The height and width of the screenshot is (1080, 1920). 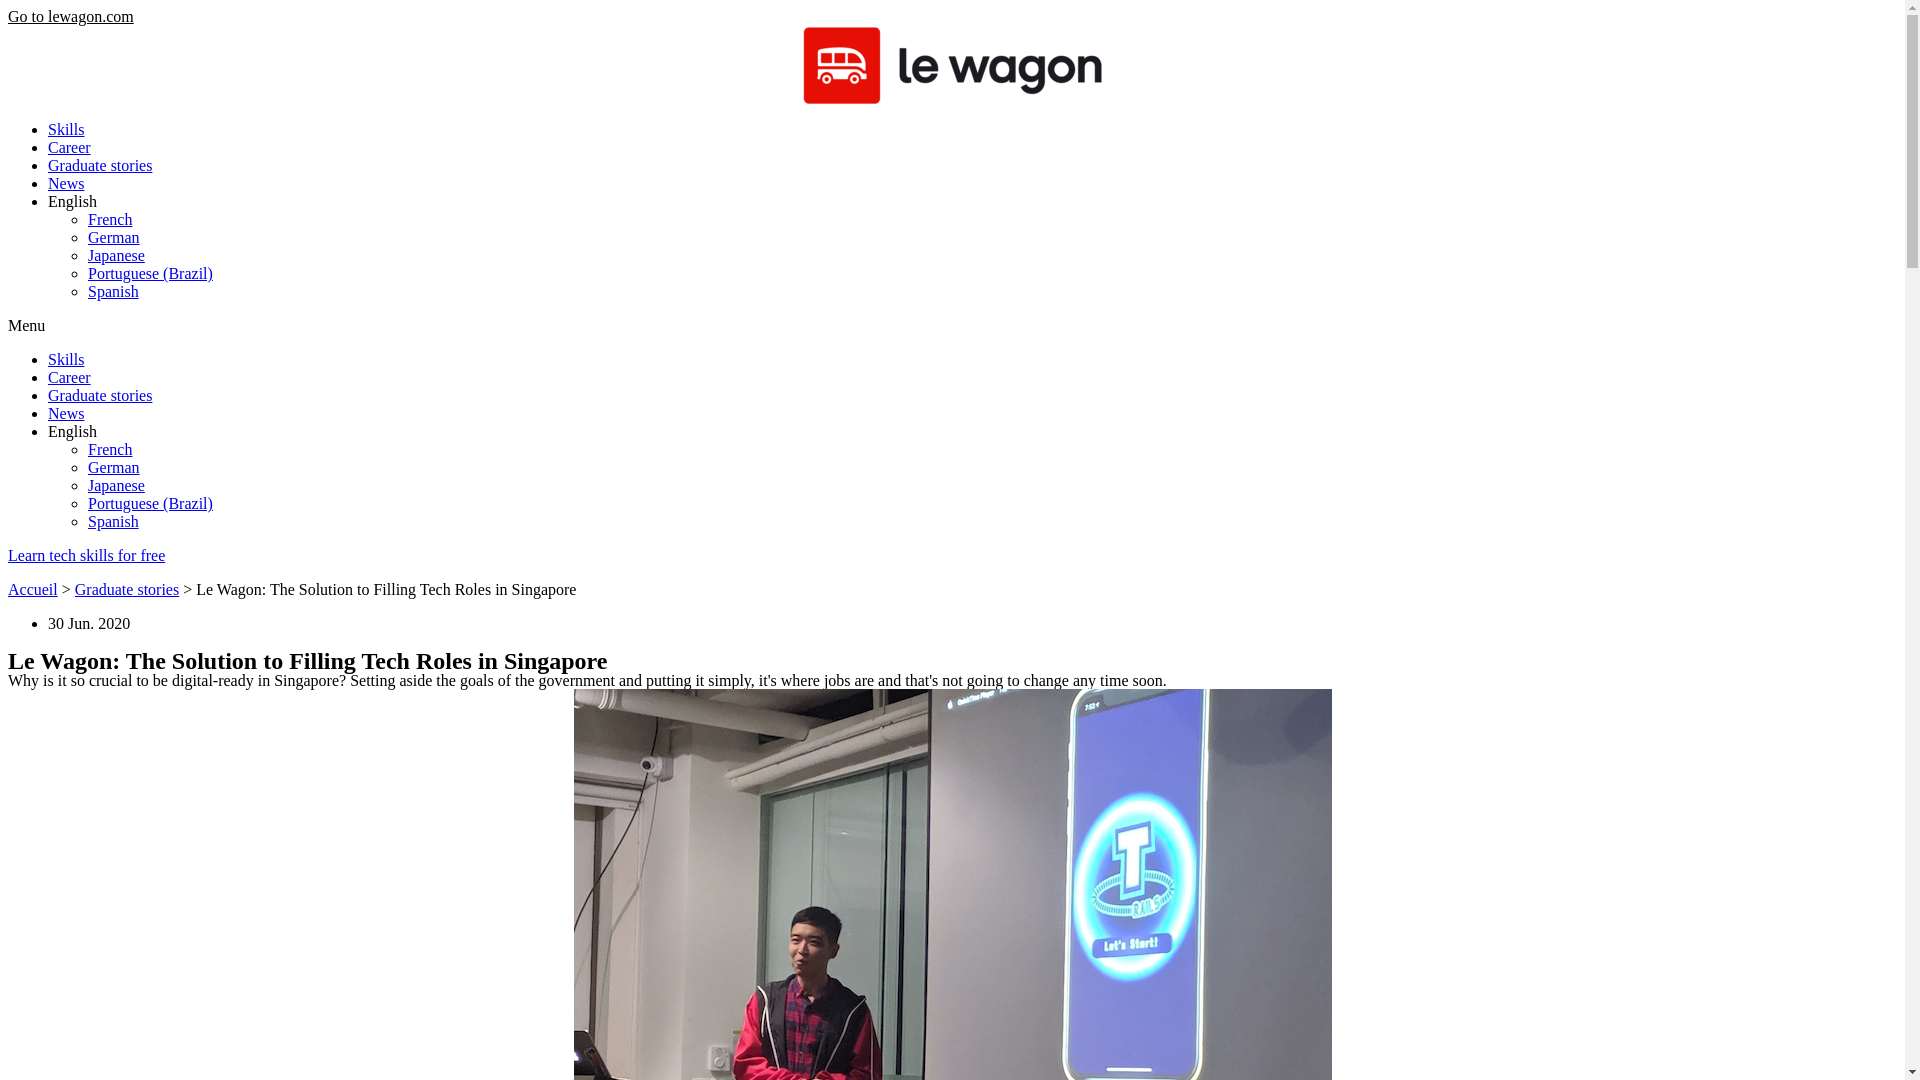 What do you see at coordinates (100, 394) in the screenshot?
I see `Graduate stories` at bounding box center [100, 394].